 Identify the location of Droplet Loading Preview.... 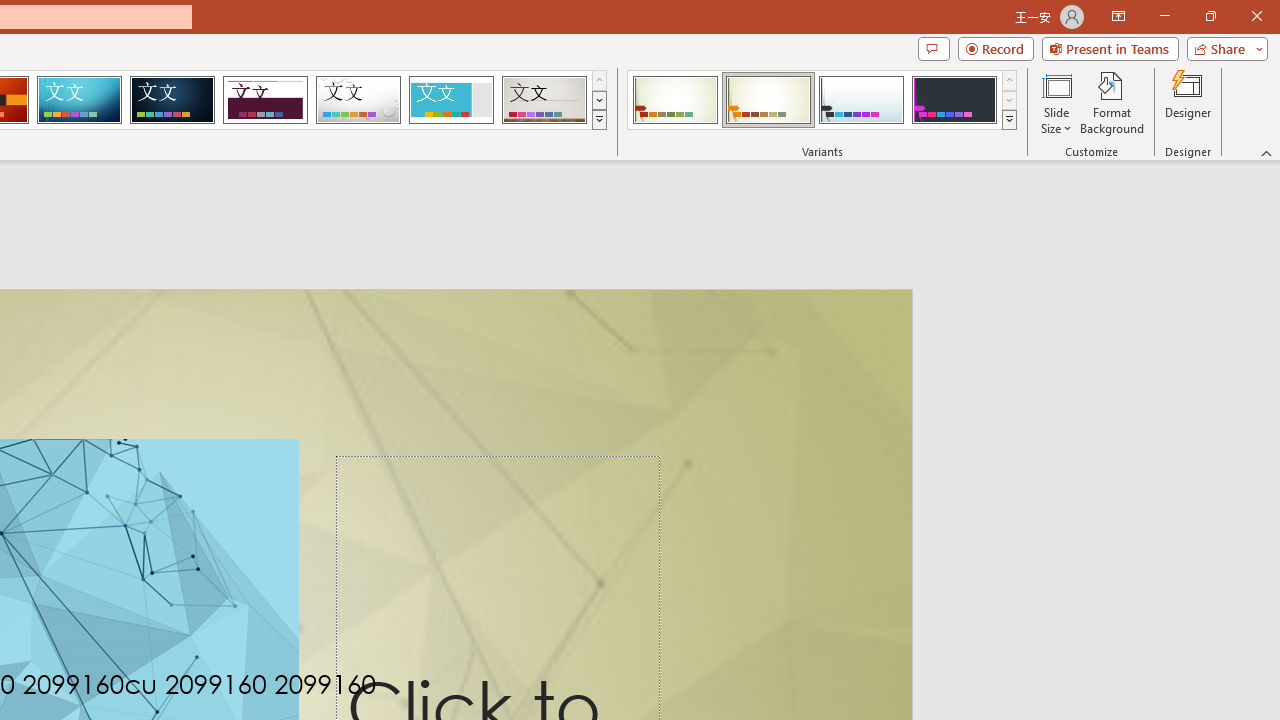
(358, 100).